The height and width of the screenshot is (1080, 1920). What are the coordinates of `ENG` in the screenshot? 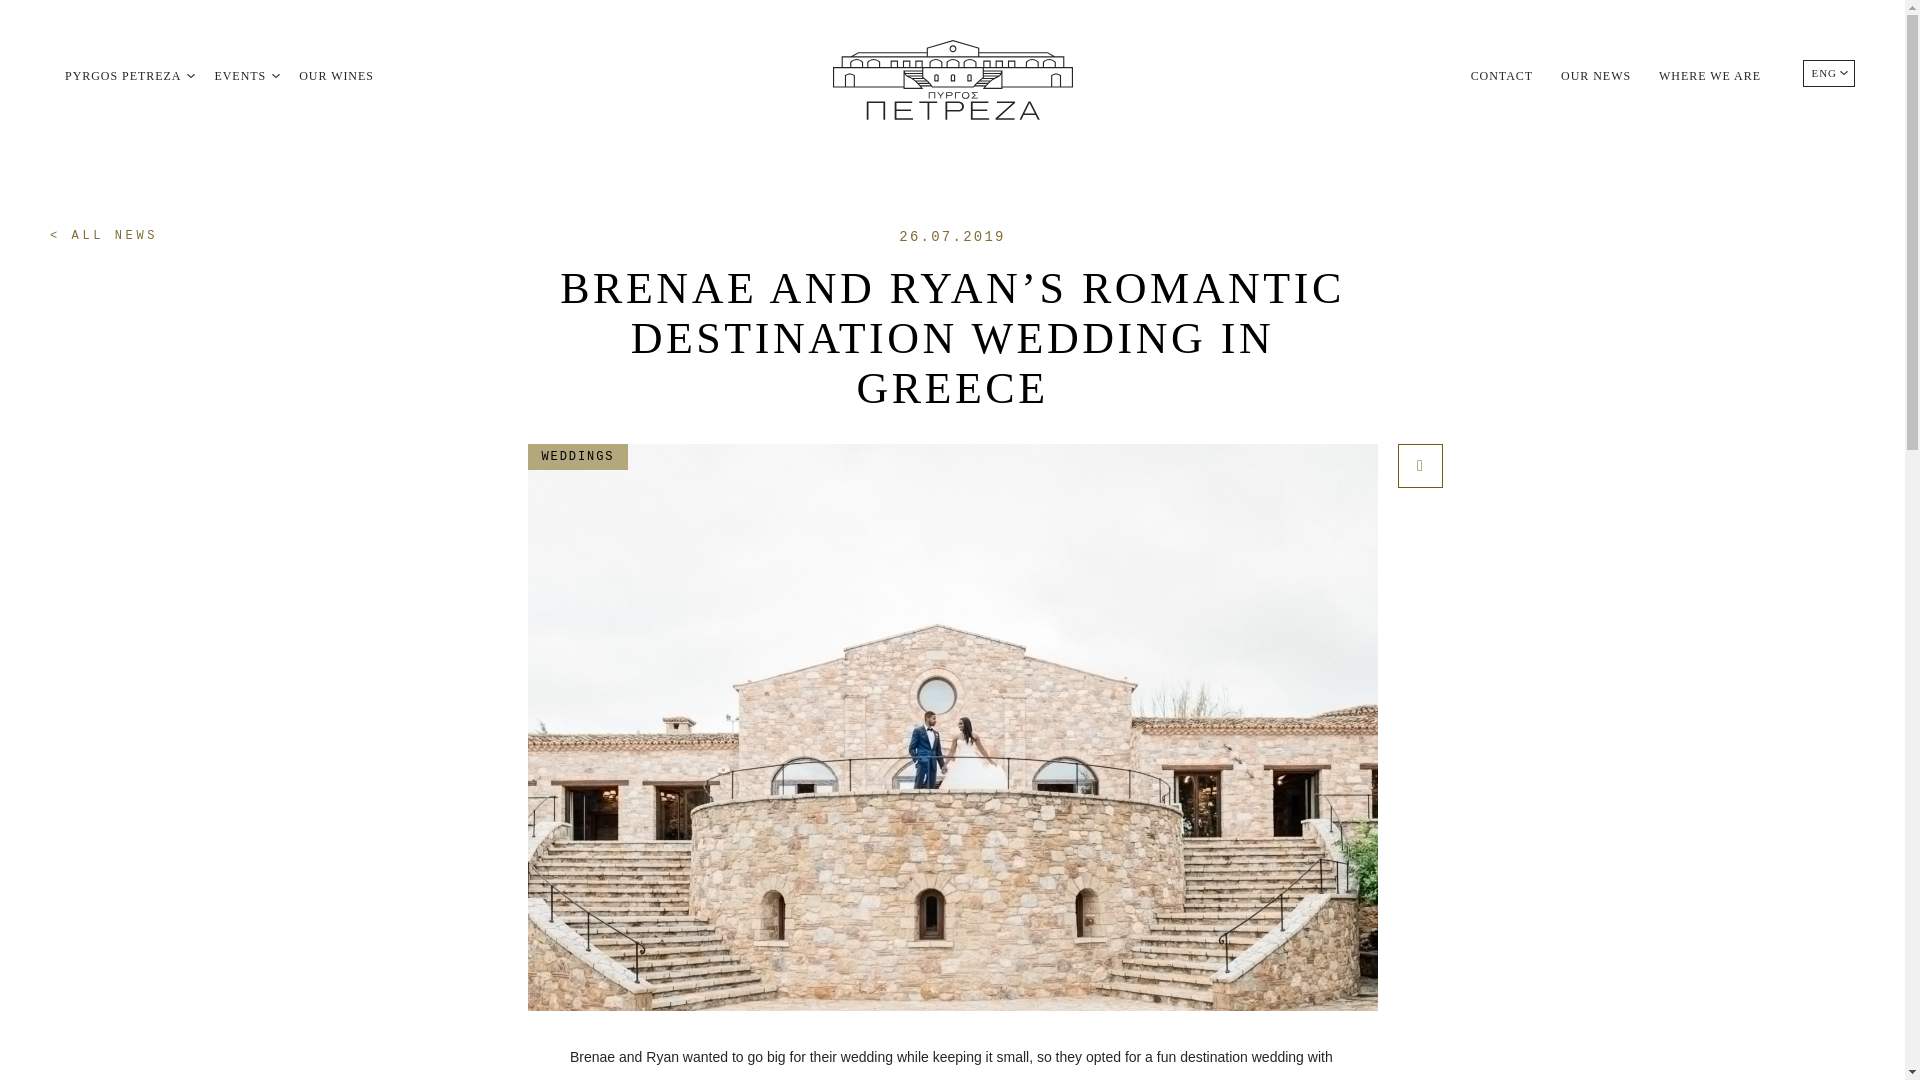 It's located at (1824, 73).